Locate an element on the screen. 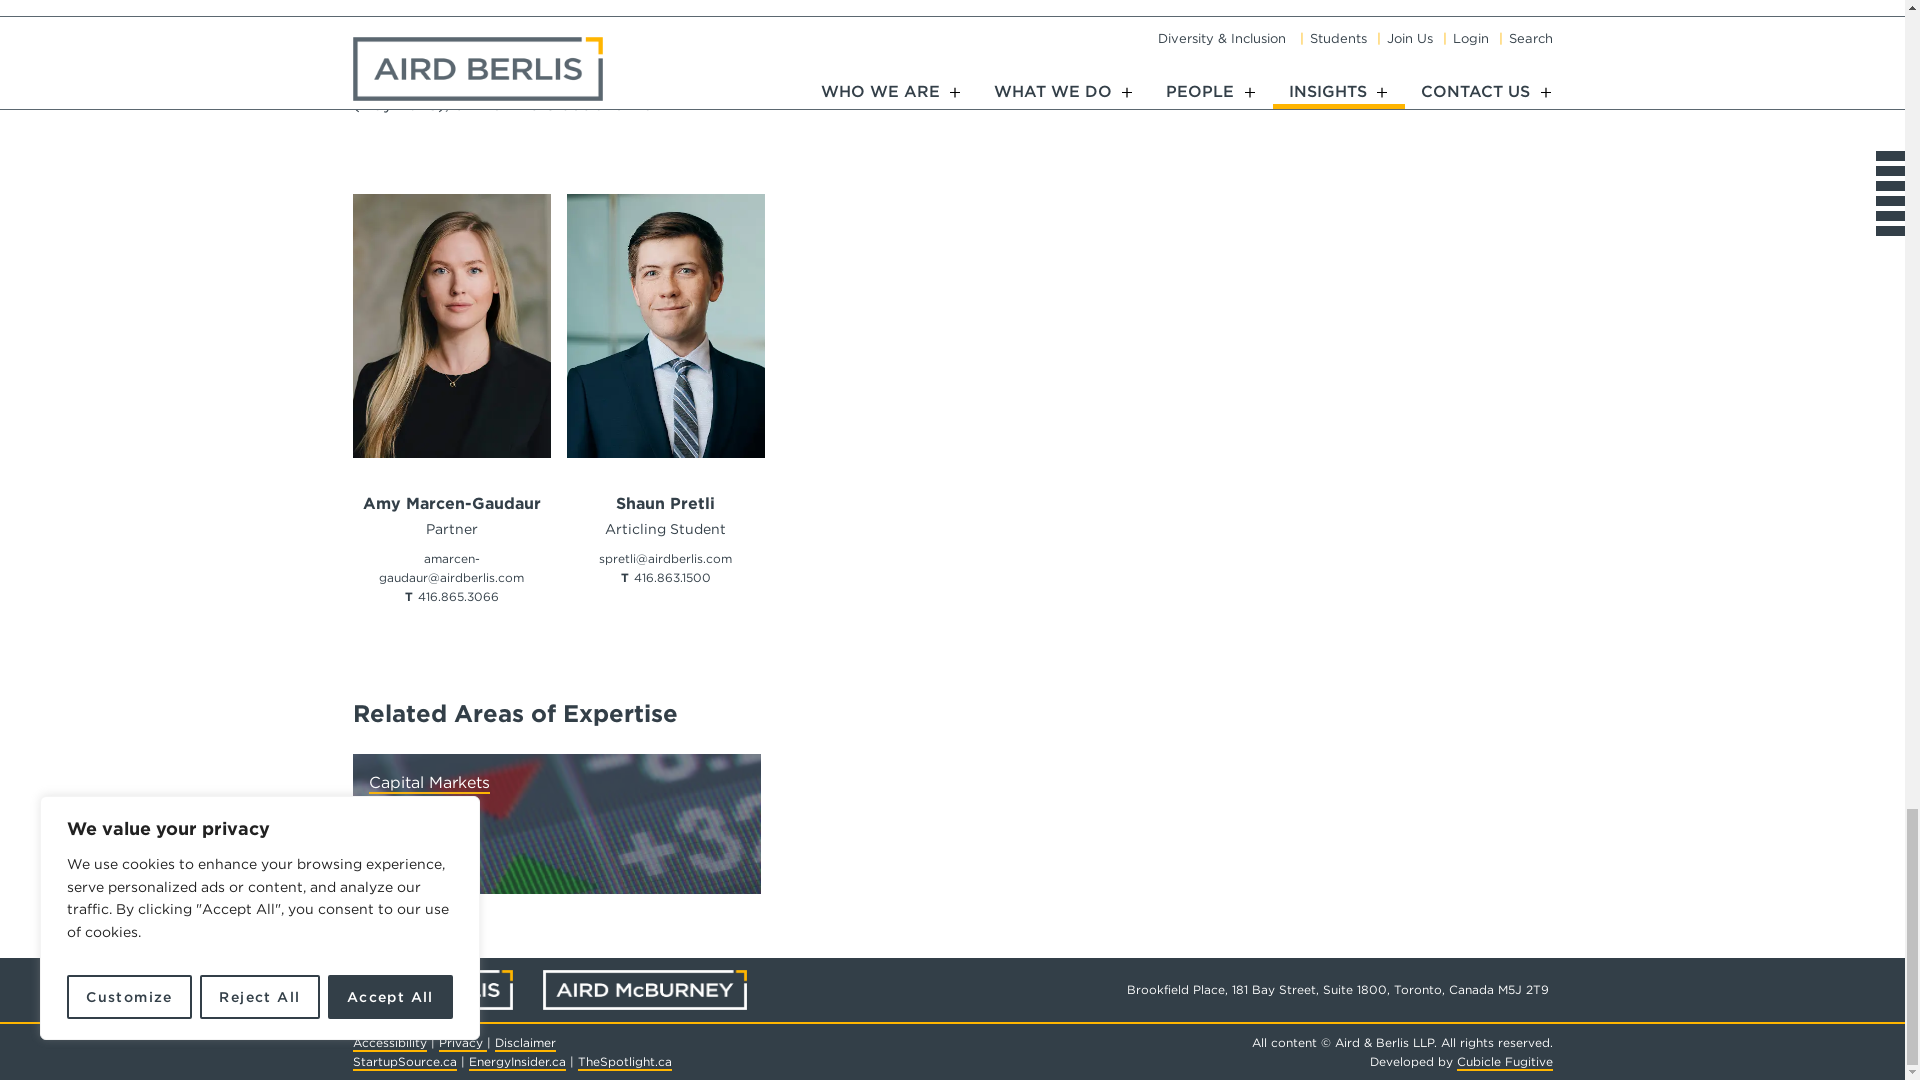 This screenshot has width=1920, height=1080. Amy Marcen-Gaudaur is located at coordinates (450, 503).